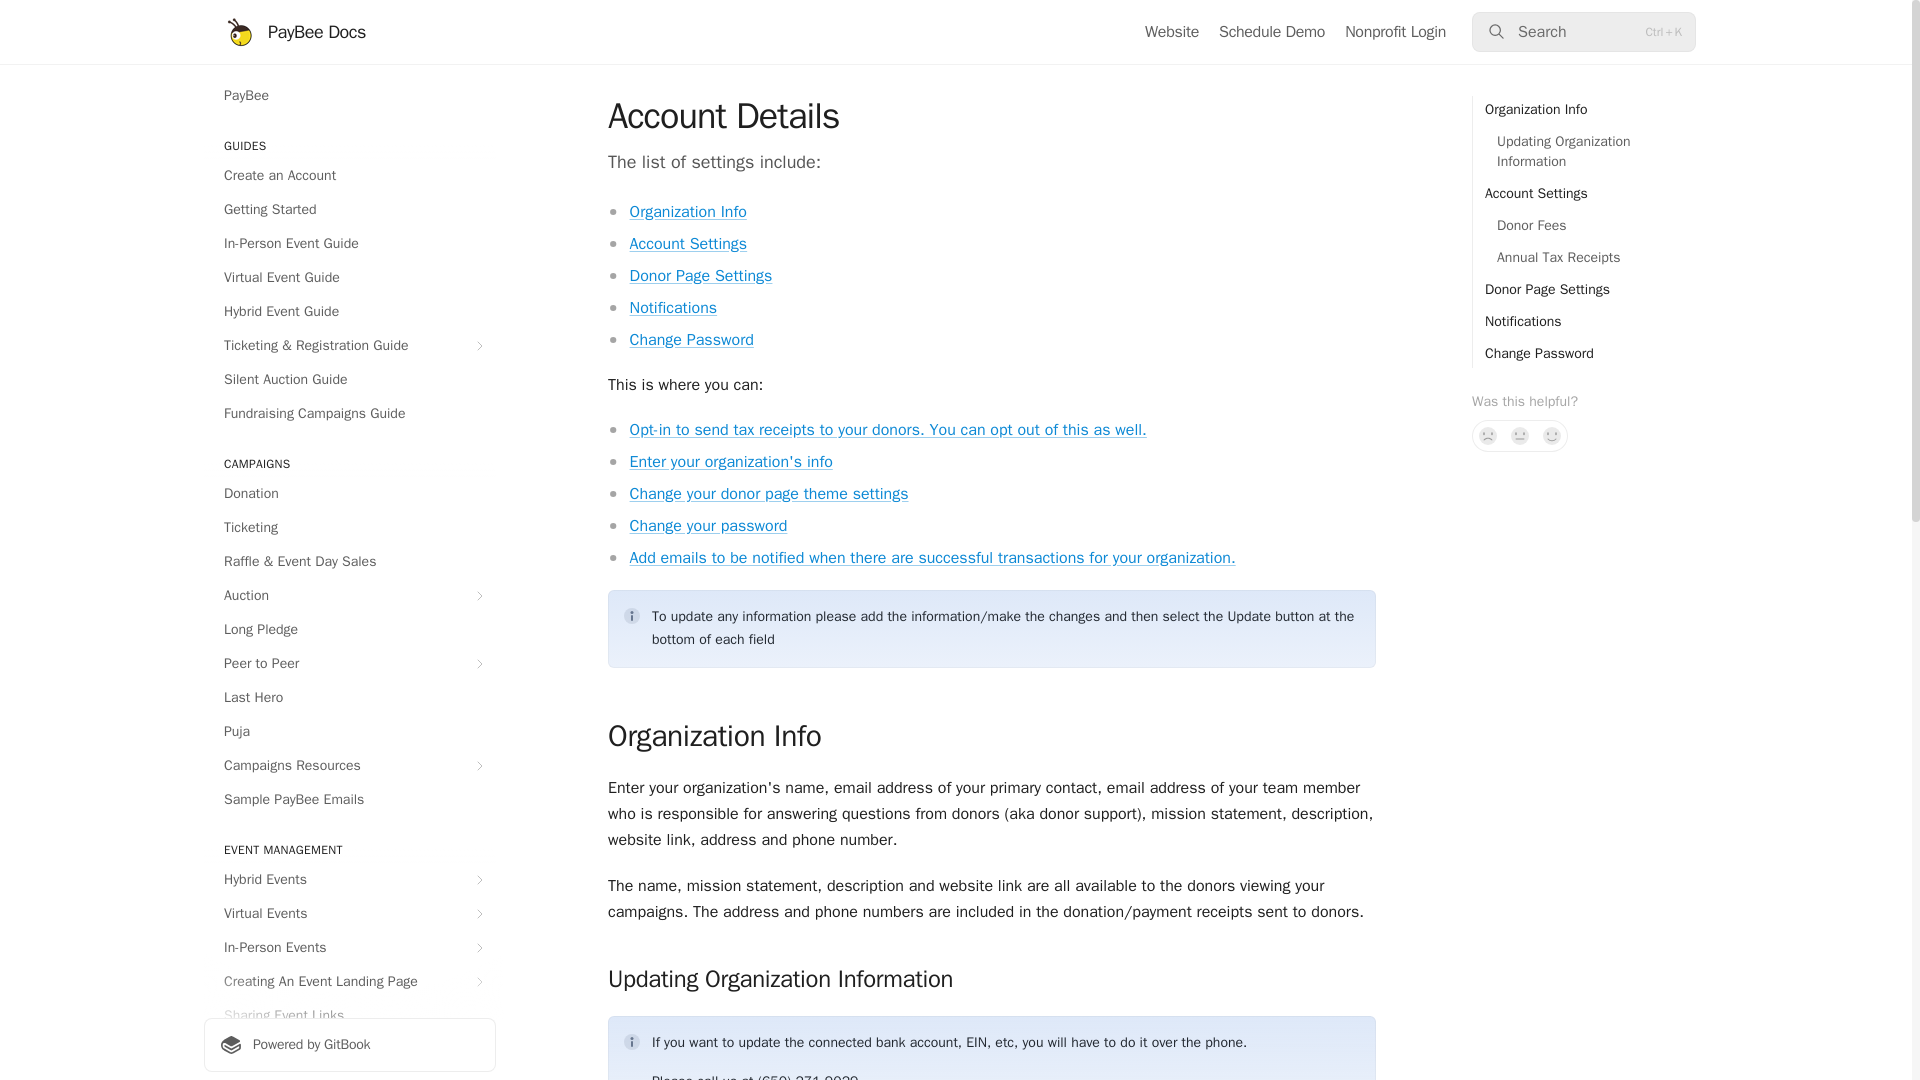  I want to click on Schedule Demo, so click(1272, 32).